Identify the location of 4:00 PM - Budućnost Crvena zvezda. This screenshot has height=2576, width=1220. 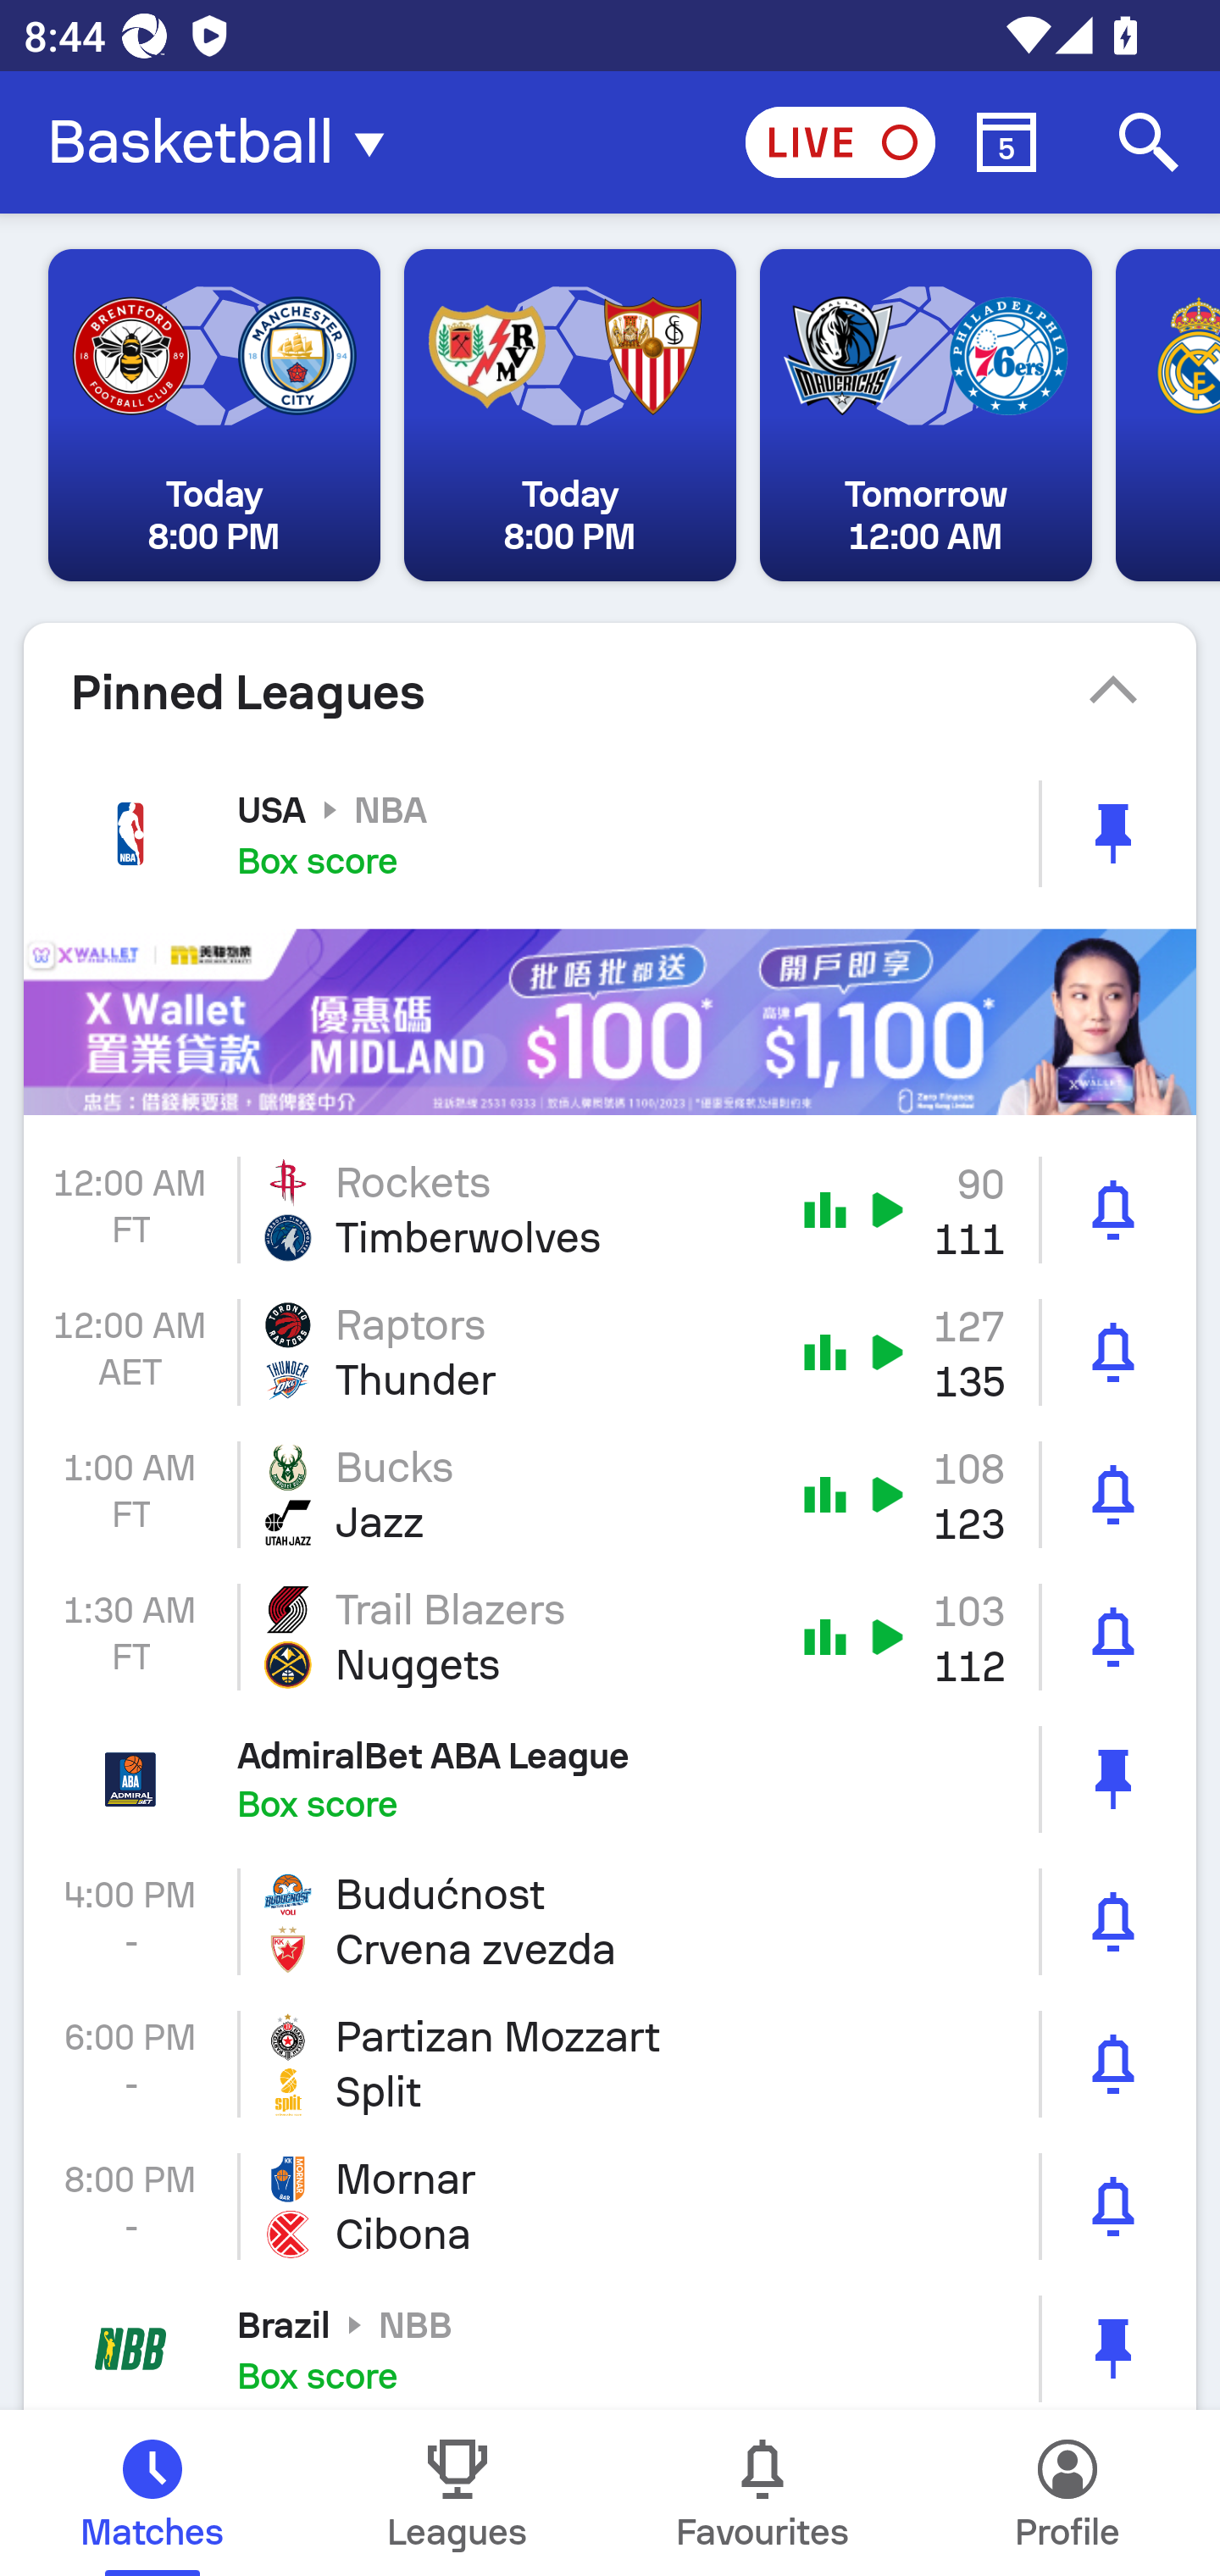
(610, 1921).